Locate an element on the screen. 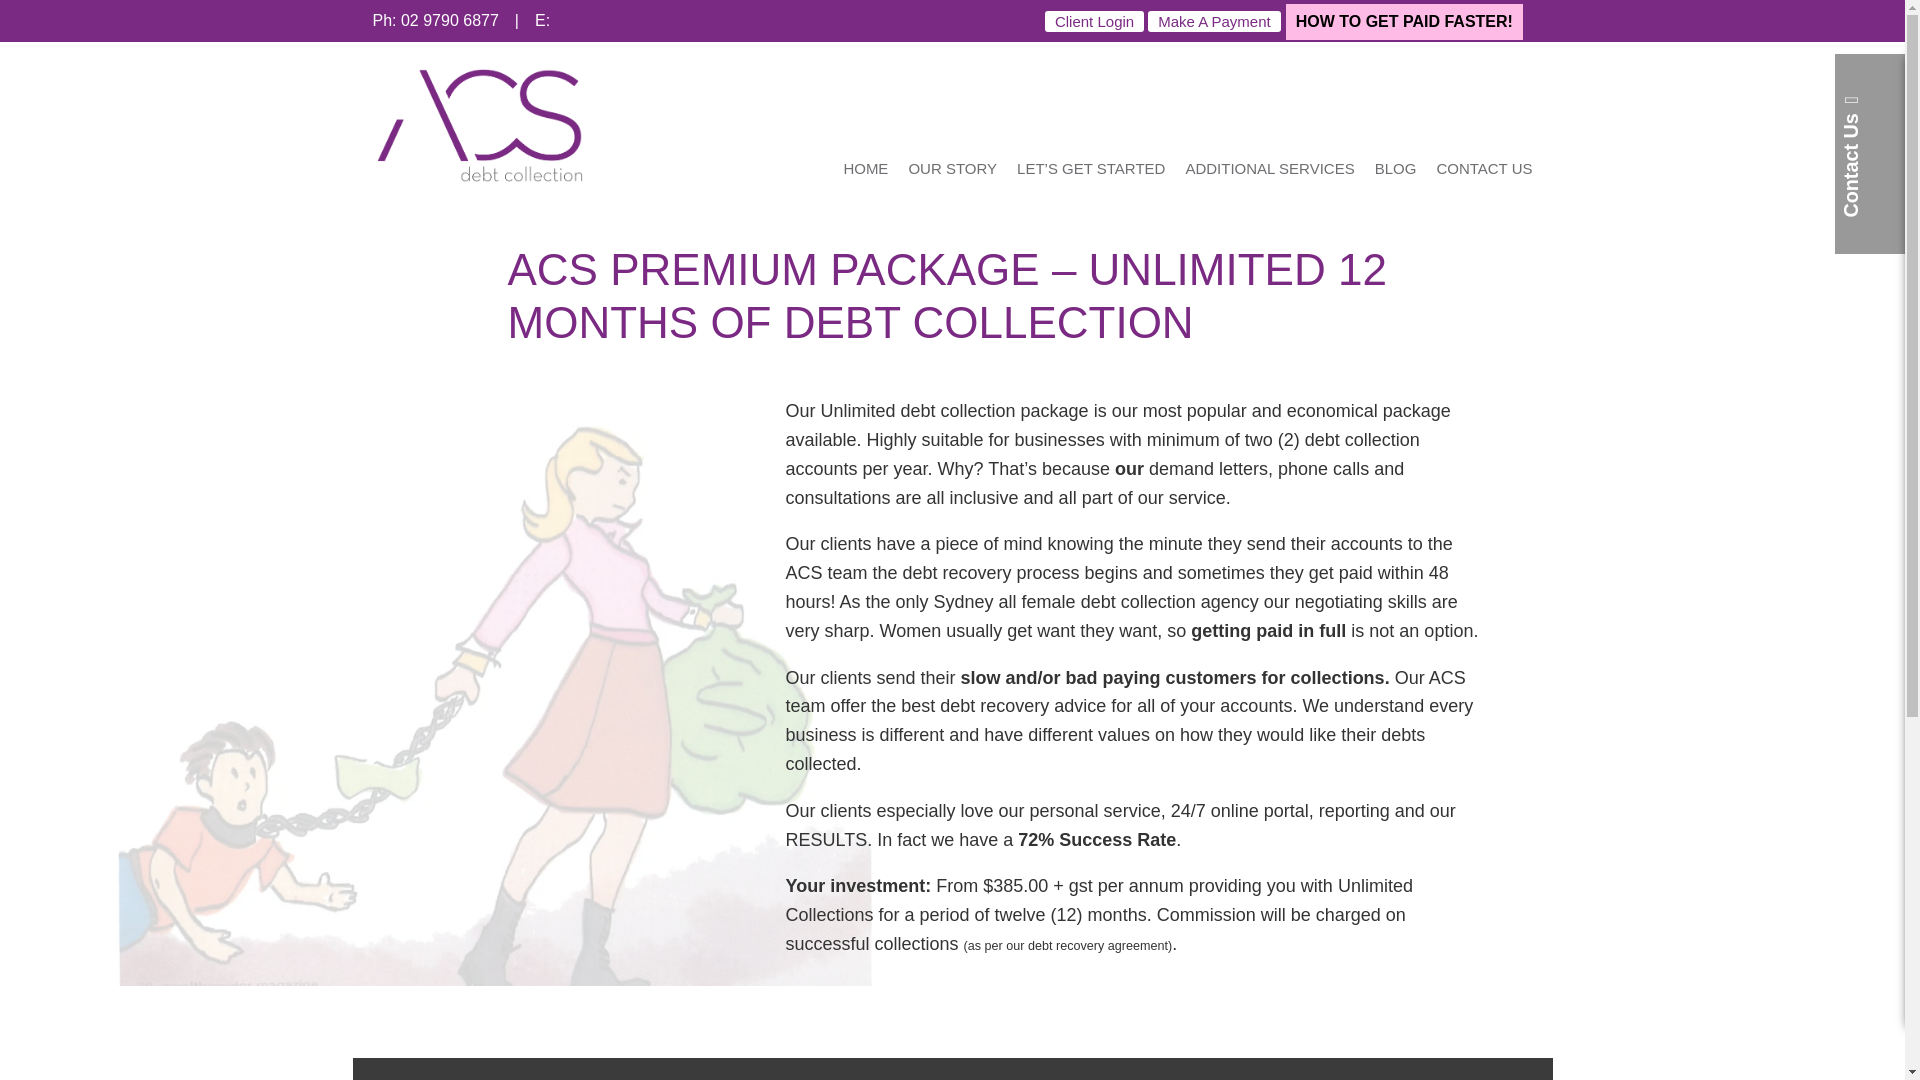 The height and width of the screenshot is (1080, 1920). HOME is located at coordinates (866, 168).